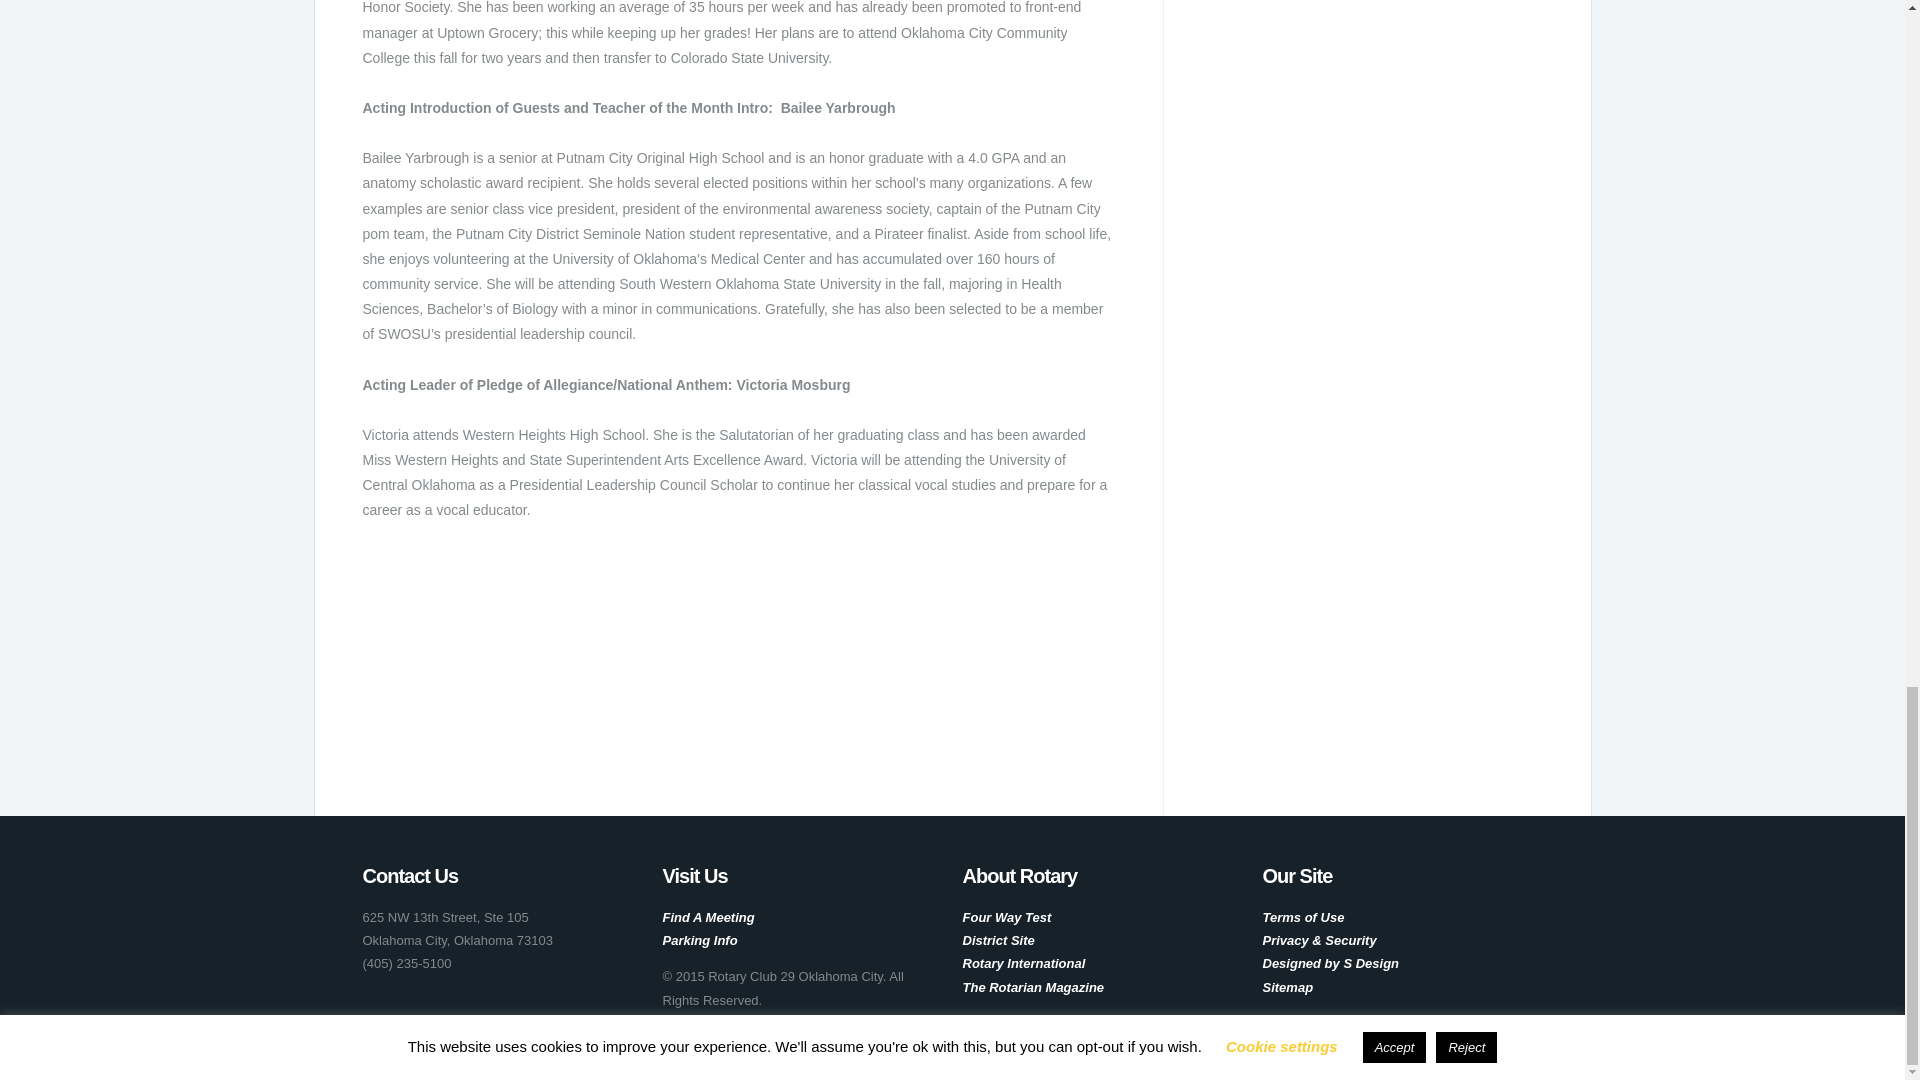 This screenshot has height=1080, width=1920. I want to click on Four Way Test, so click(1006, 917).